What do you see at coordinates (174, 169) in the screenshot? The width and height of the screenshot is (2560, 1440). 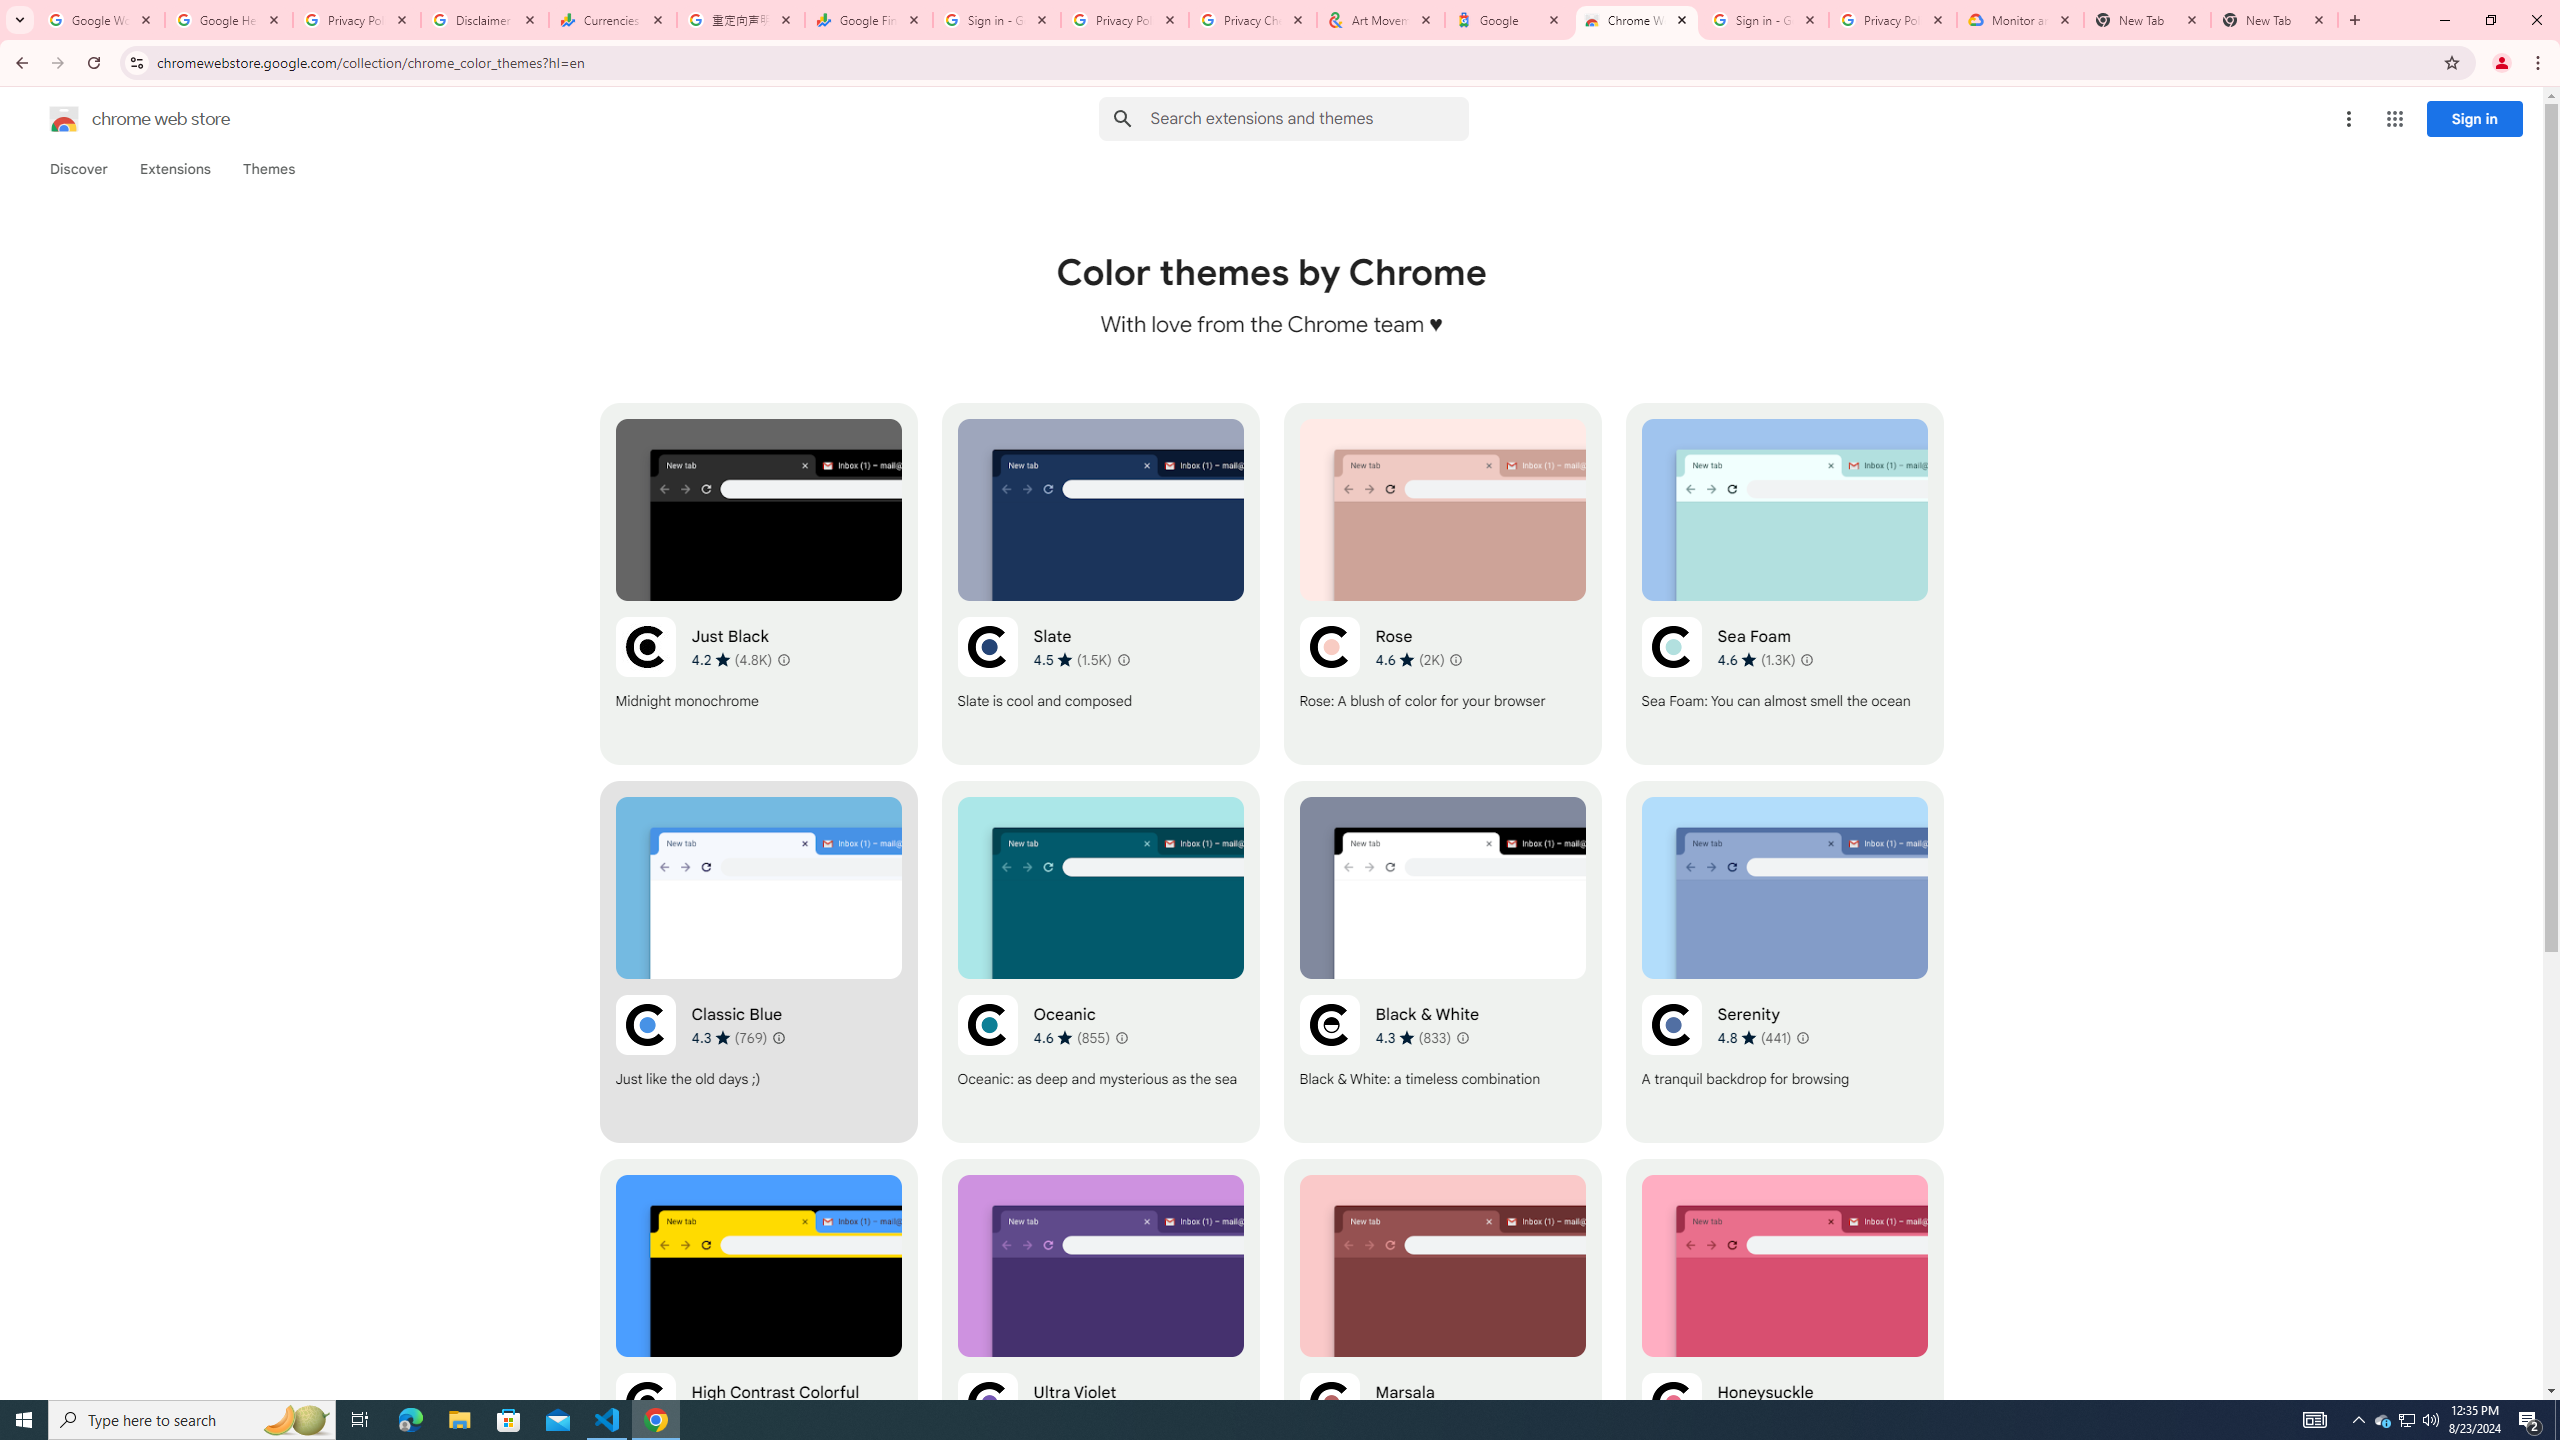 I see `Extensions` at bounding box center [174, 169].